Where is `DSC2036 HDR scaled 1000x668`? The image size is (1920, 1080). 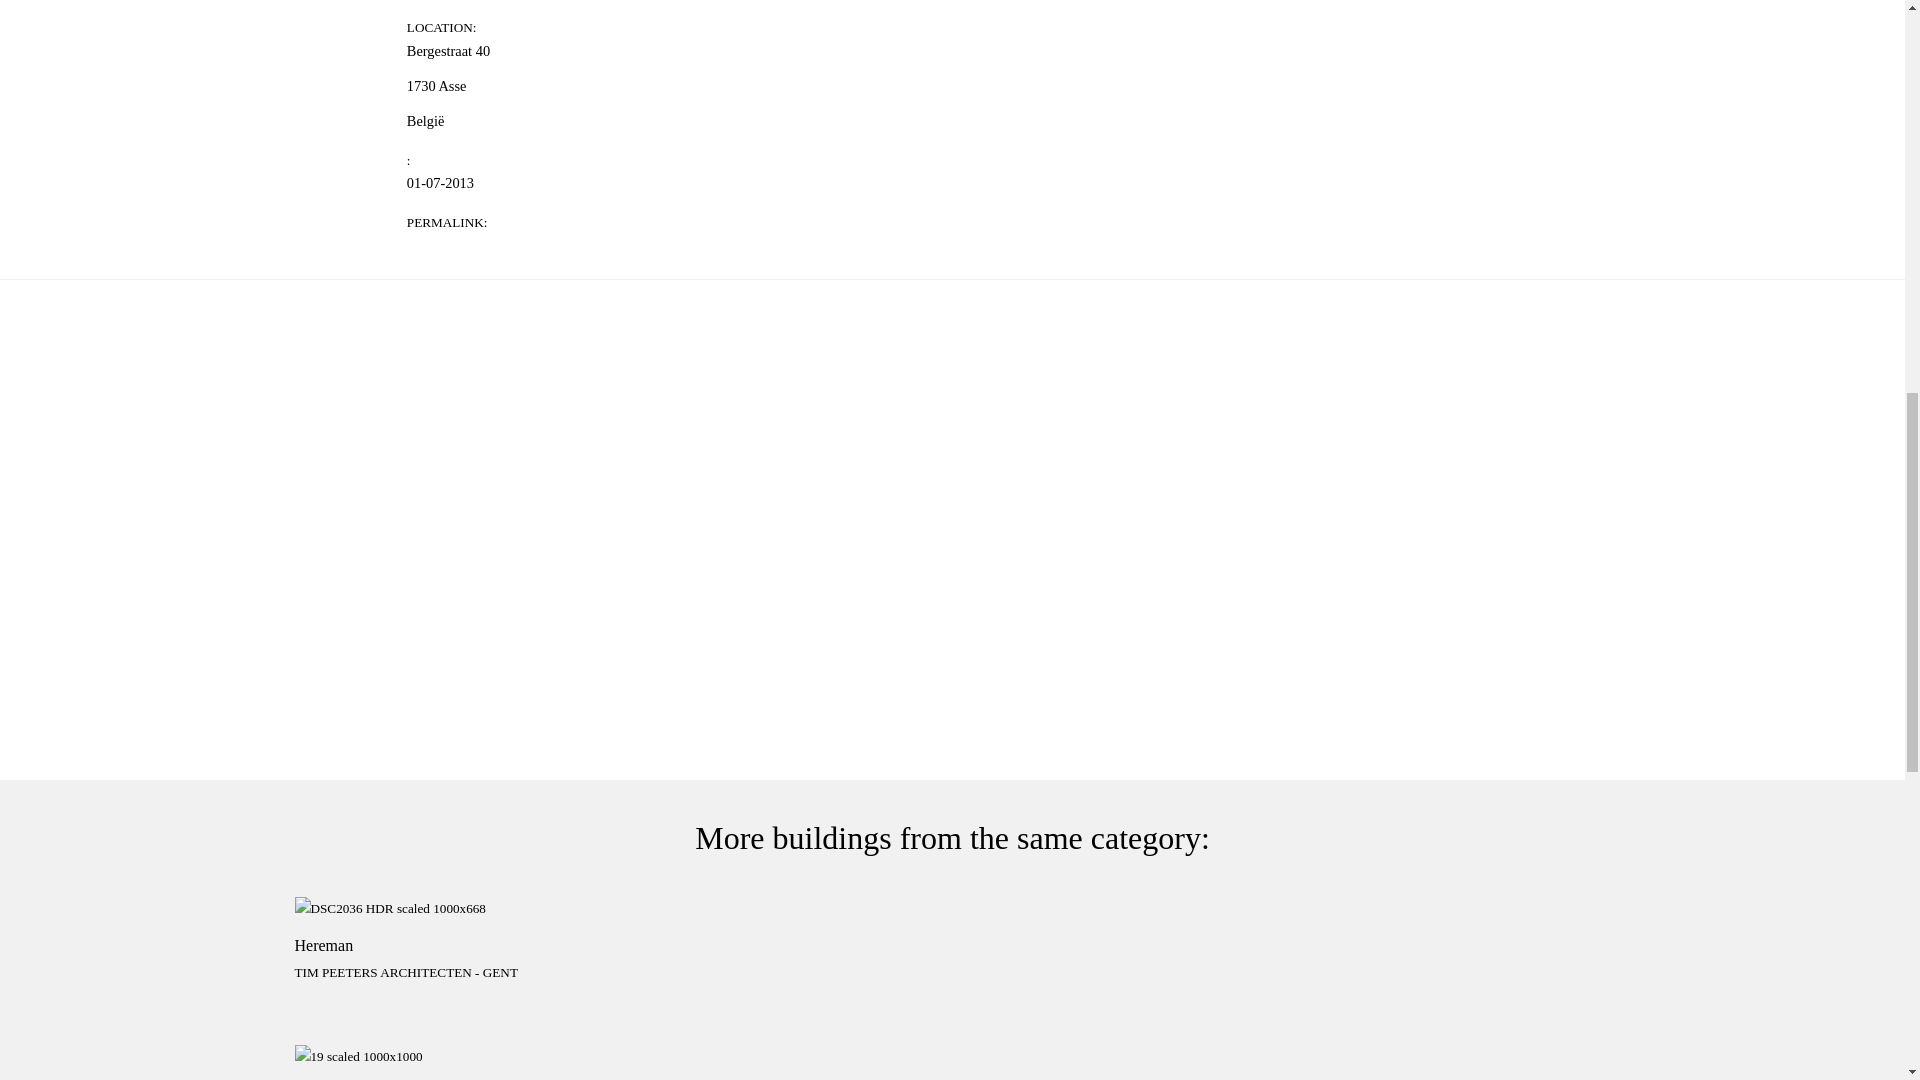 DSC2036 HDR scaled 1000x668 is located at coordinates (441, 949).